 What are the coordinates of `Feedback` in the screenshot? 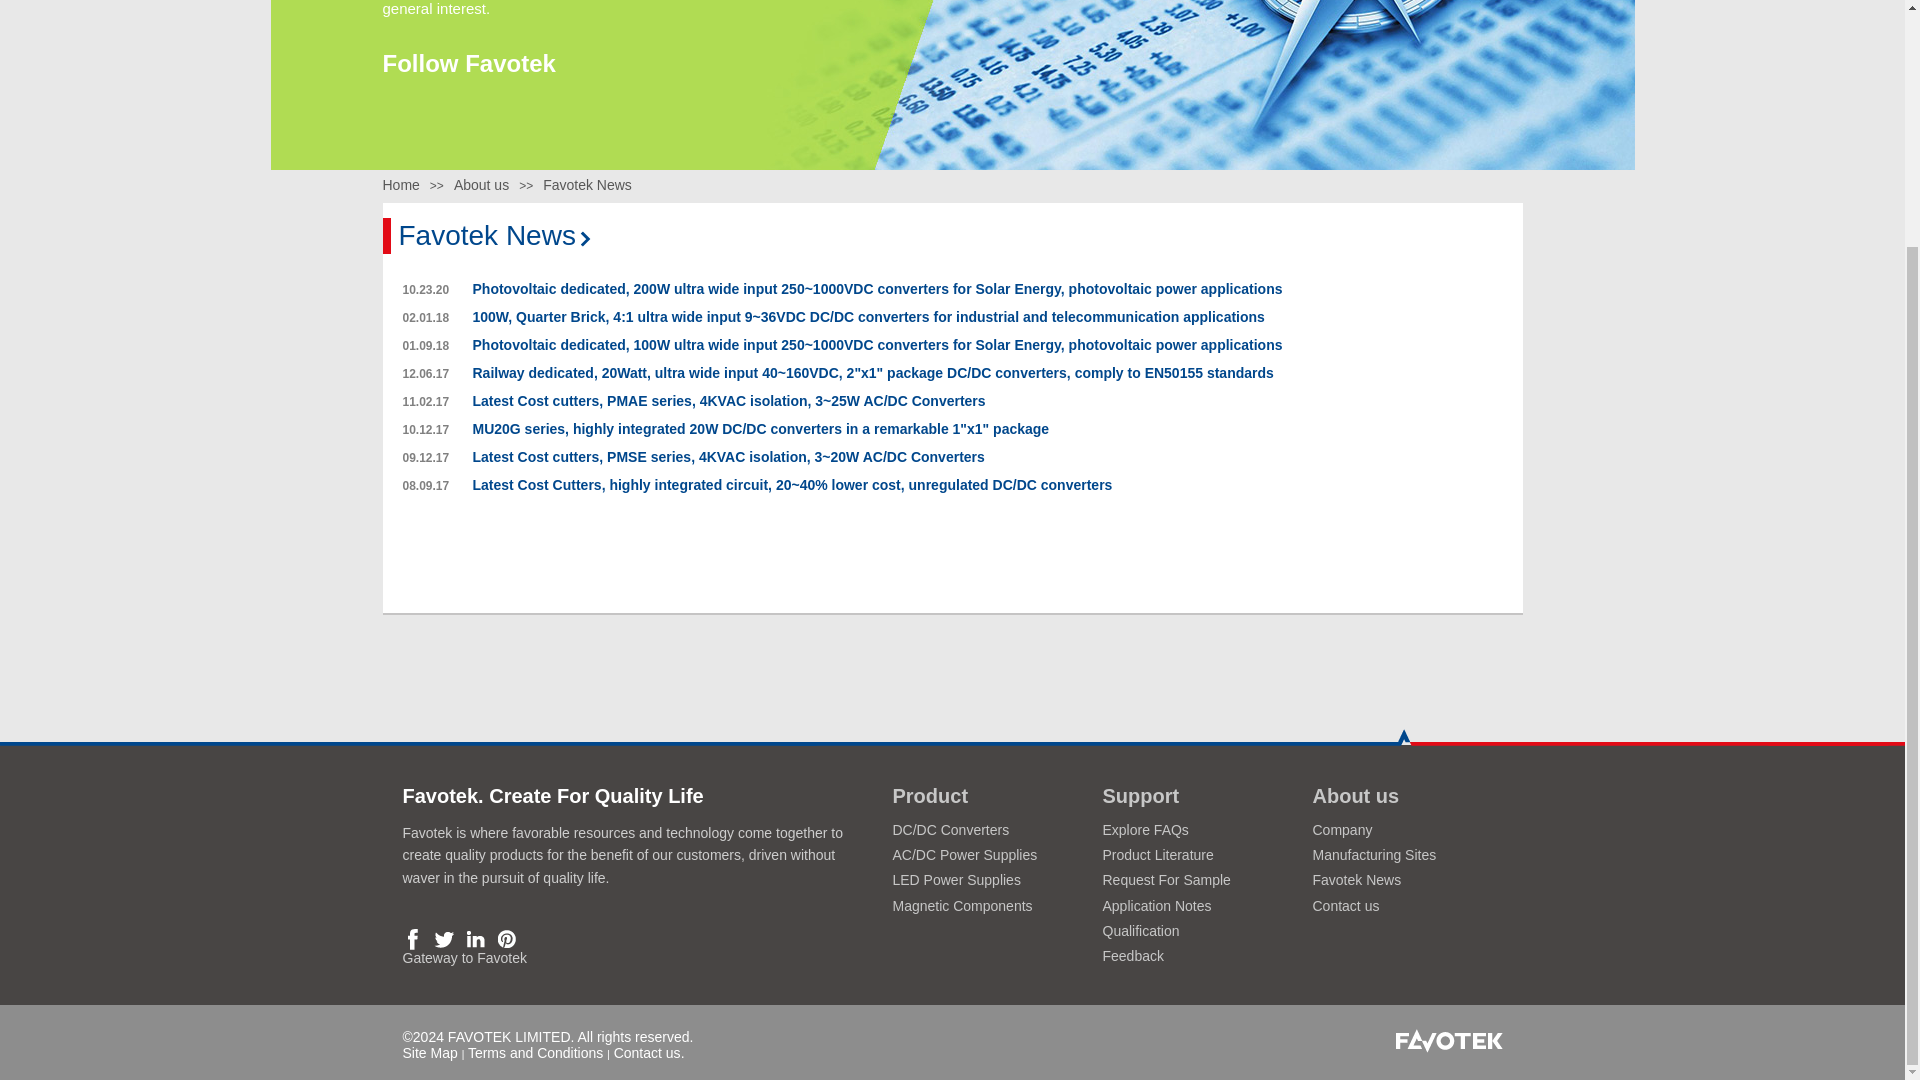 It's located at (1132, 956).